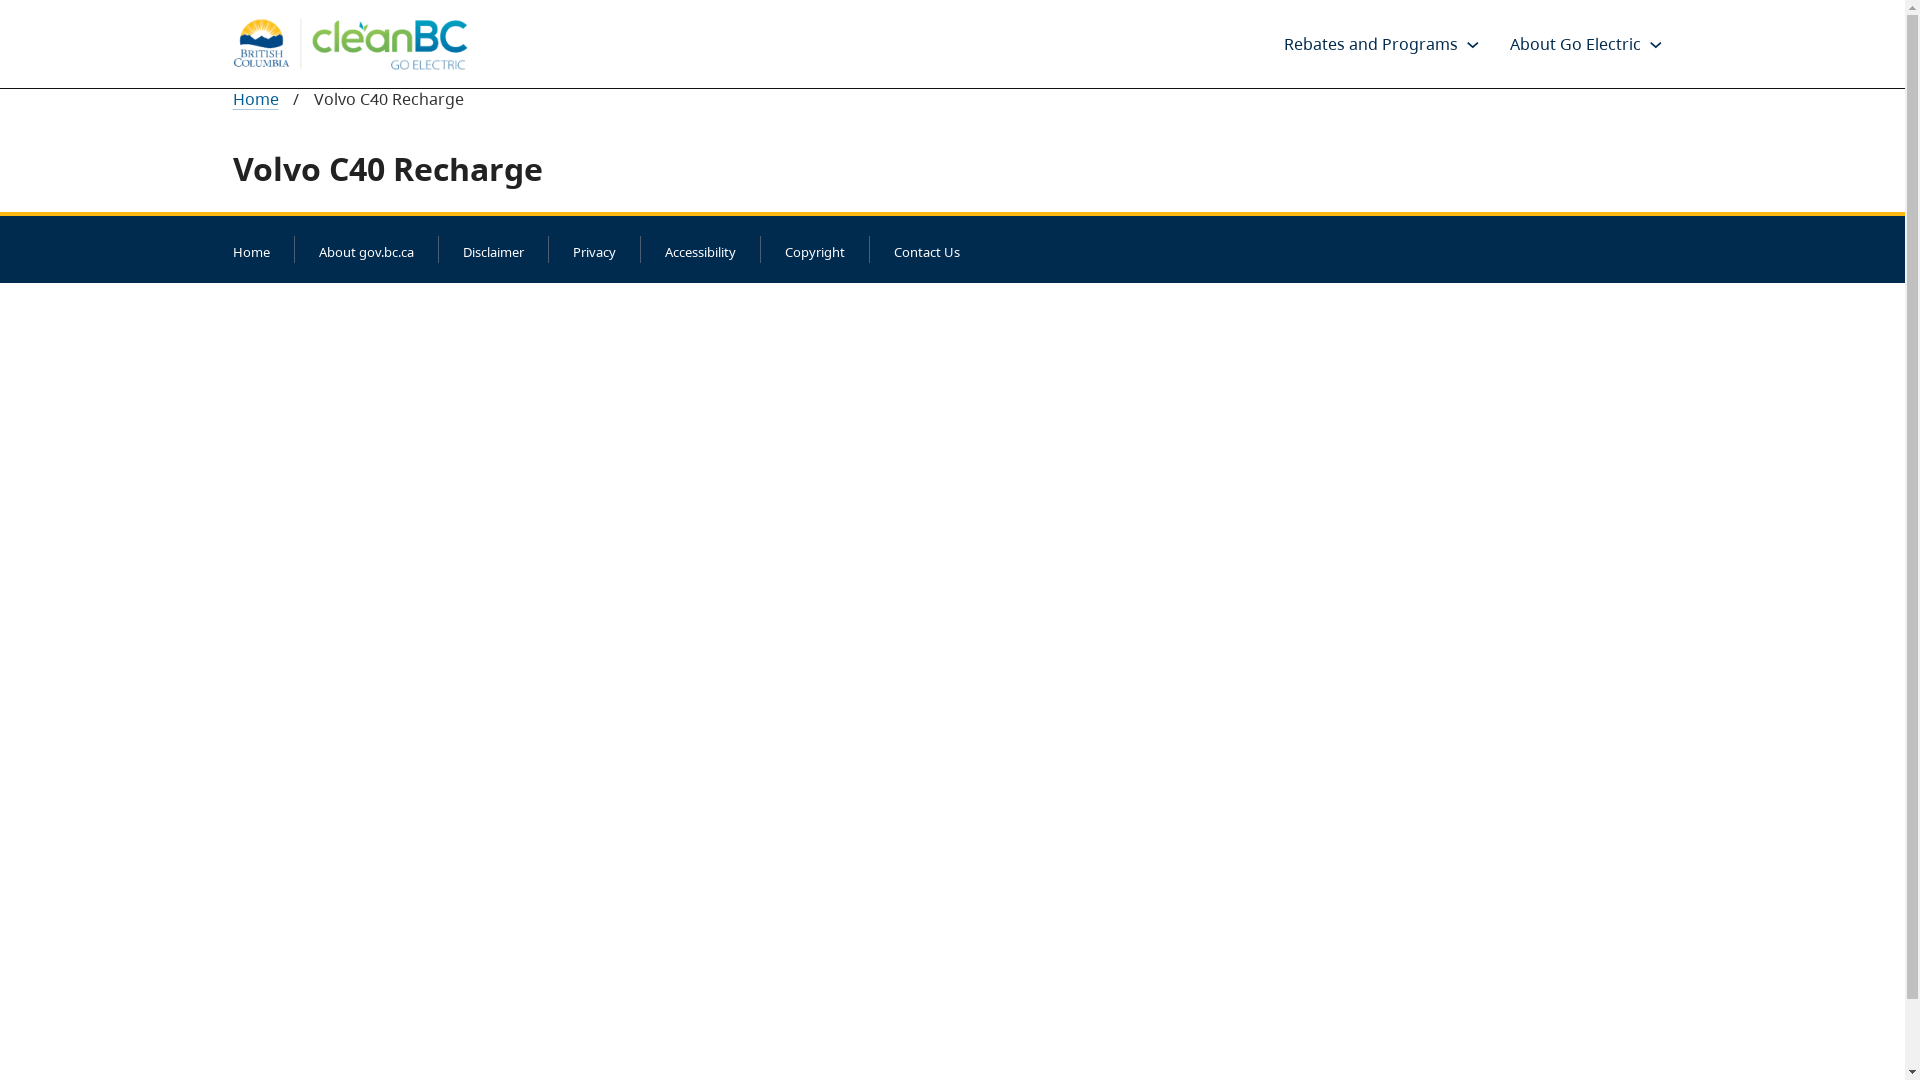 Image resolution: width=1920 pixels, height=1080 pixels. Describe the element at coordinates (250, 252) in the screenshot. I see `Home` at that location.